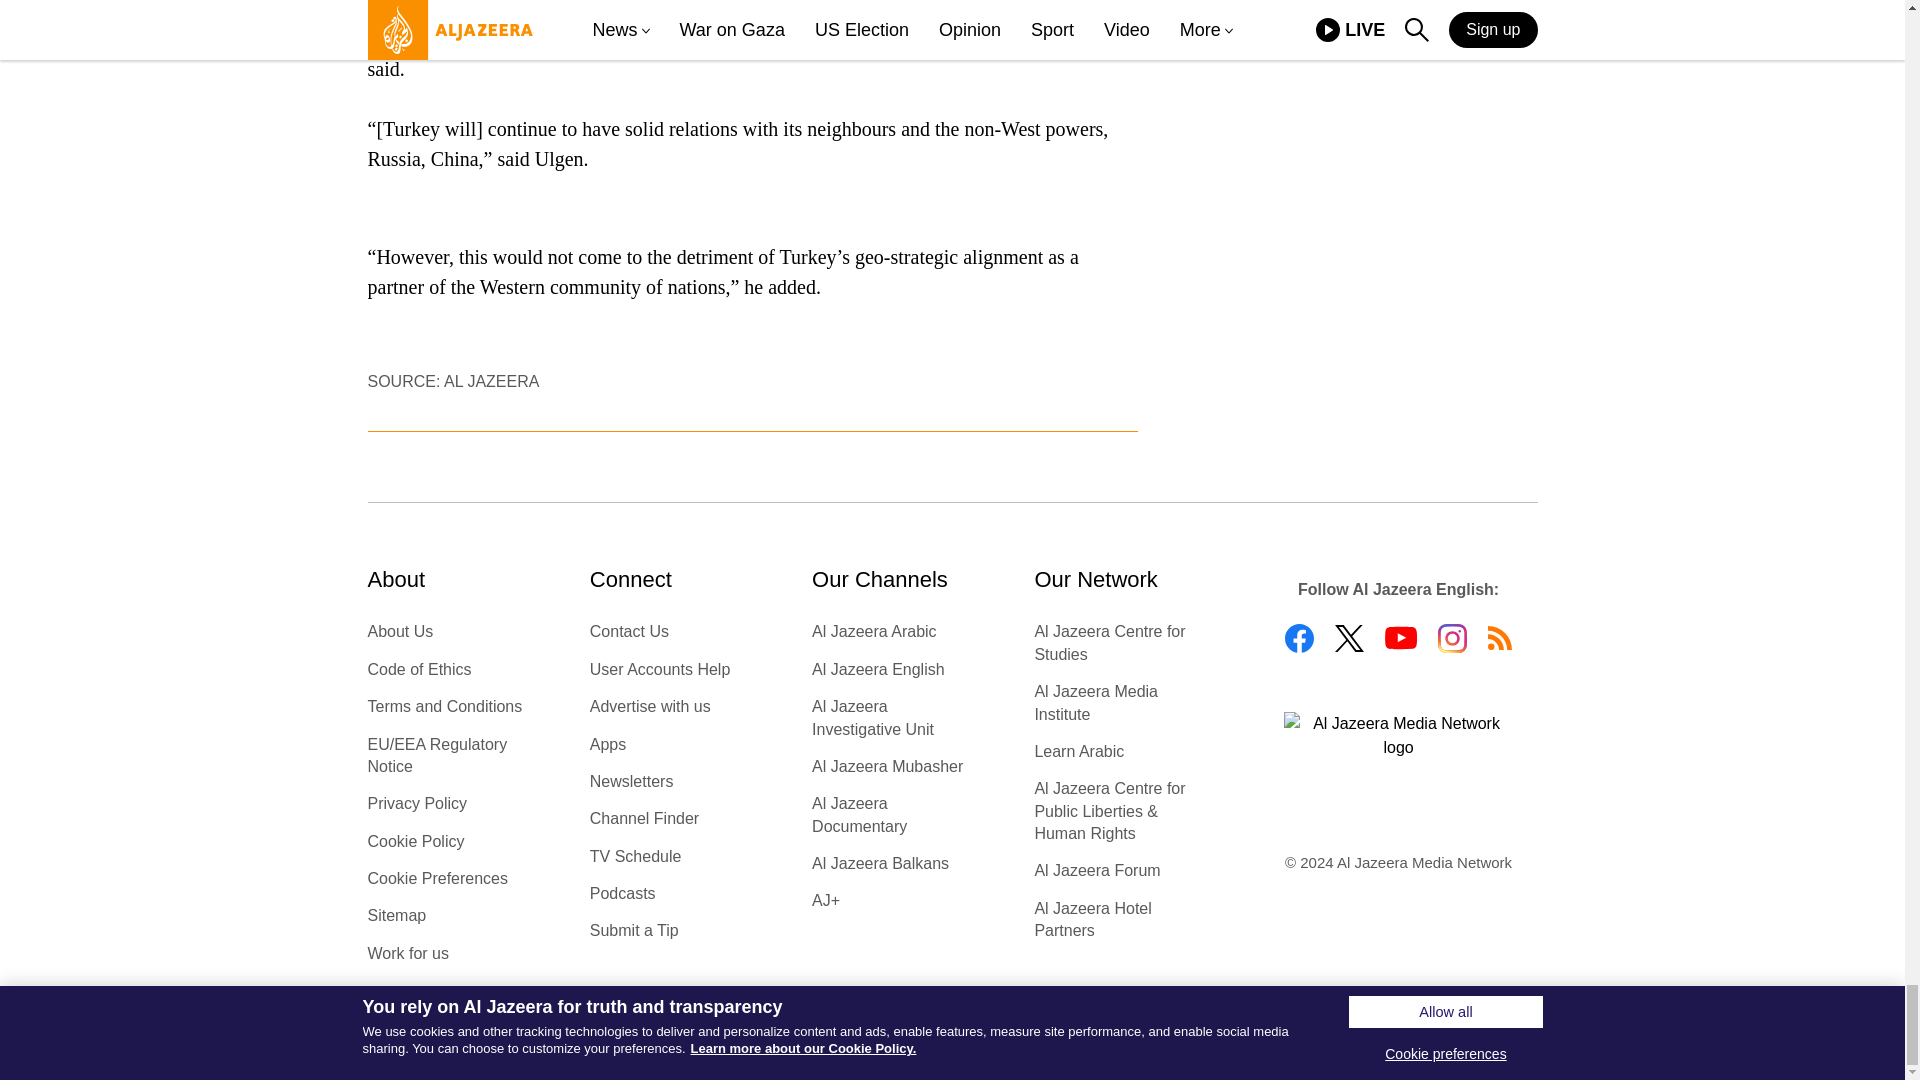 This screenshot has height=1080, width=1920. I want to click on youtube, so click(1400, 638).